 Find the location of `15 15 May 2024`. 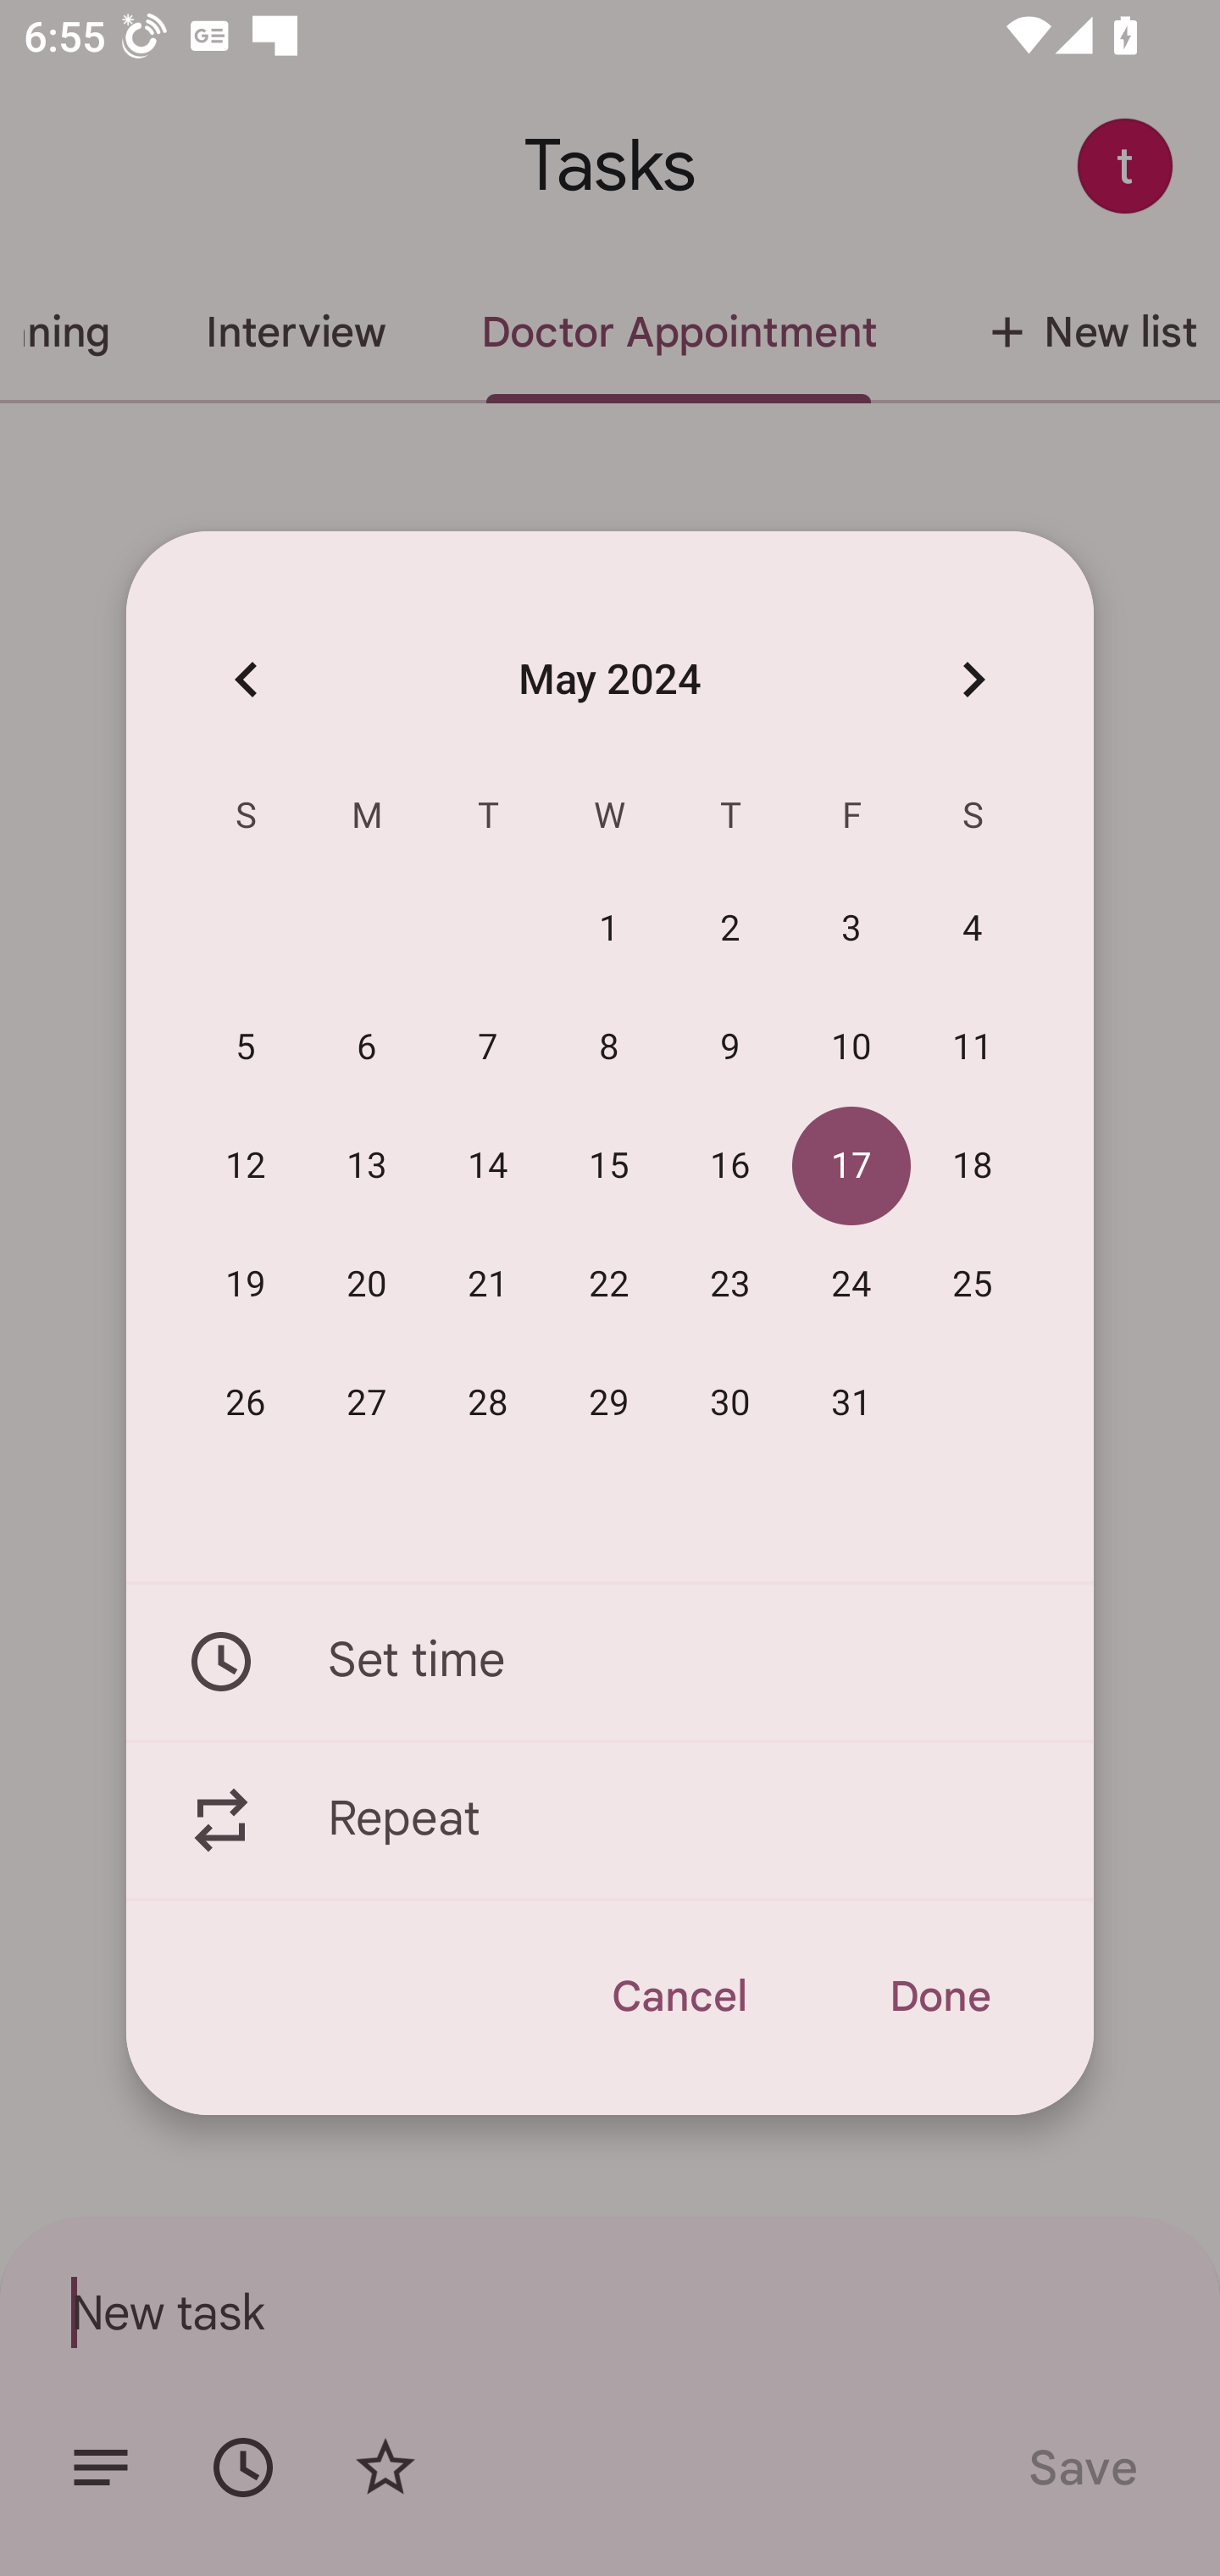

15 15 May 2024 is located at coordinates (609, 1167).